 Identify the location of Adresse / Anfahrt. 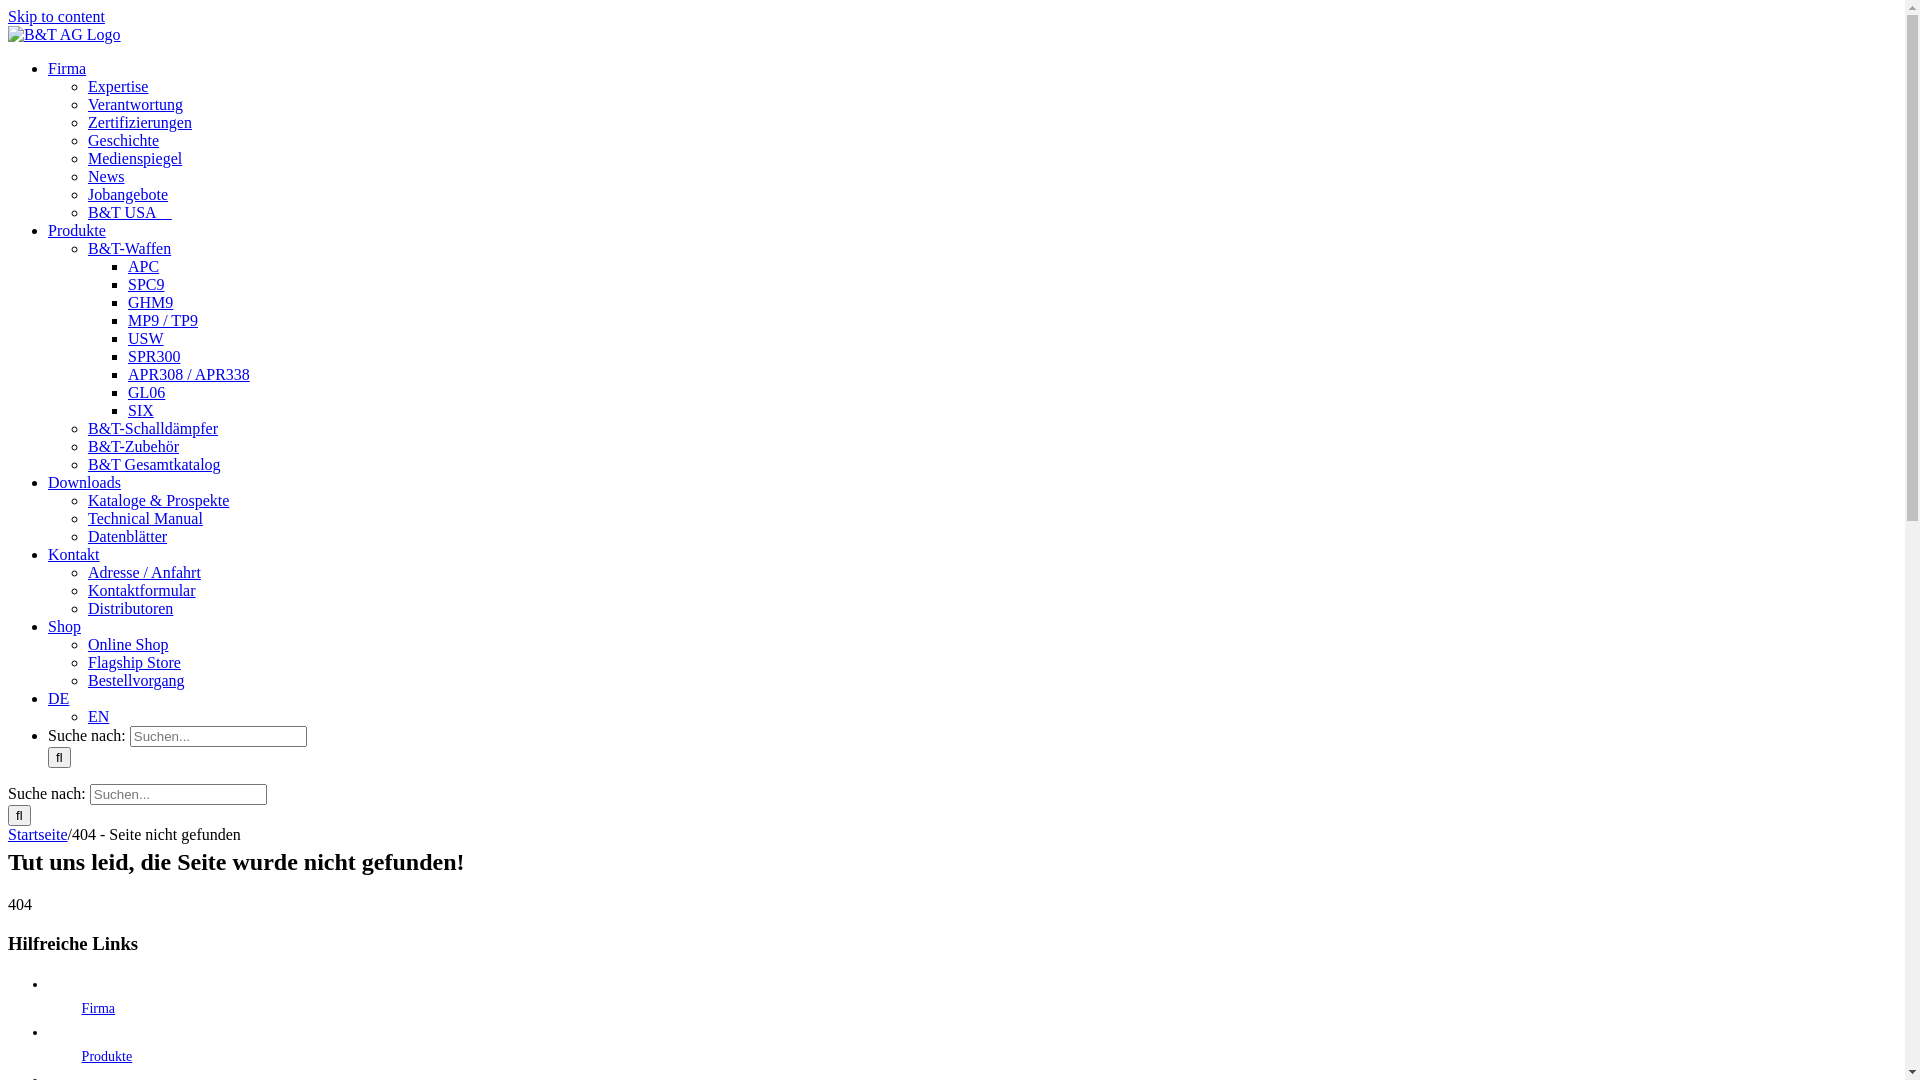
(144, 572).